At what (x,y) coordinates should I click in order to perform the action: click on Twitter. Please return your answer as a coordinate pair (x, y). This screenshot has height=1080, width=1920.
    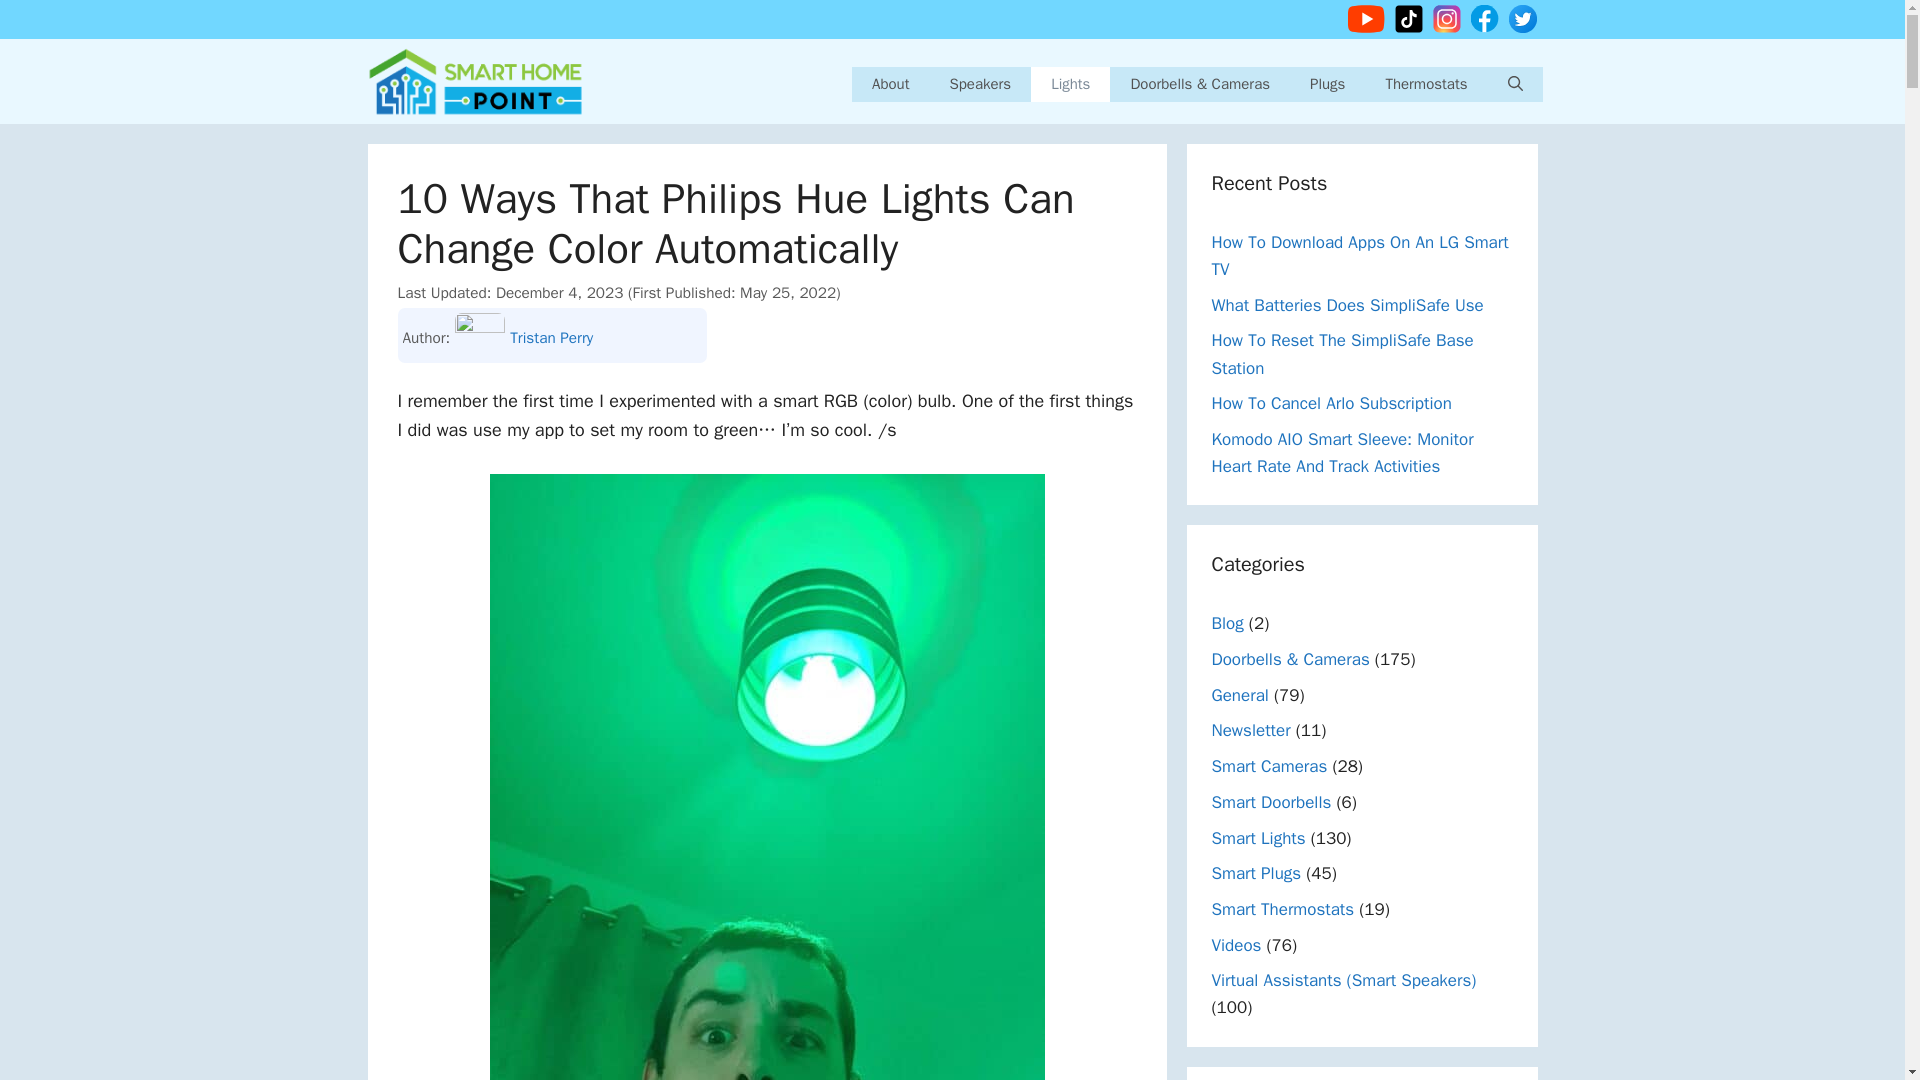
    Looking at the image, I should click on (1523, 19).